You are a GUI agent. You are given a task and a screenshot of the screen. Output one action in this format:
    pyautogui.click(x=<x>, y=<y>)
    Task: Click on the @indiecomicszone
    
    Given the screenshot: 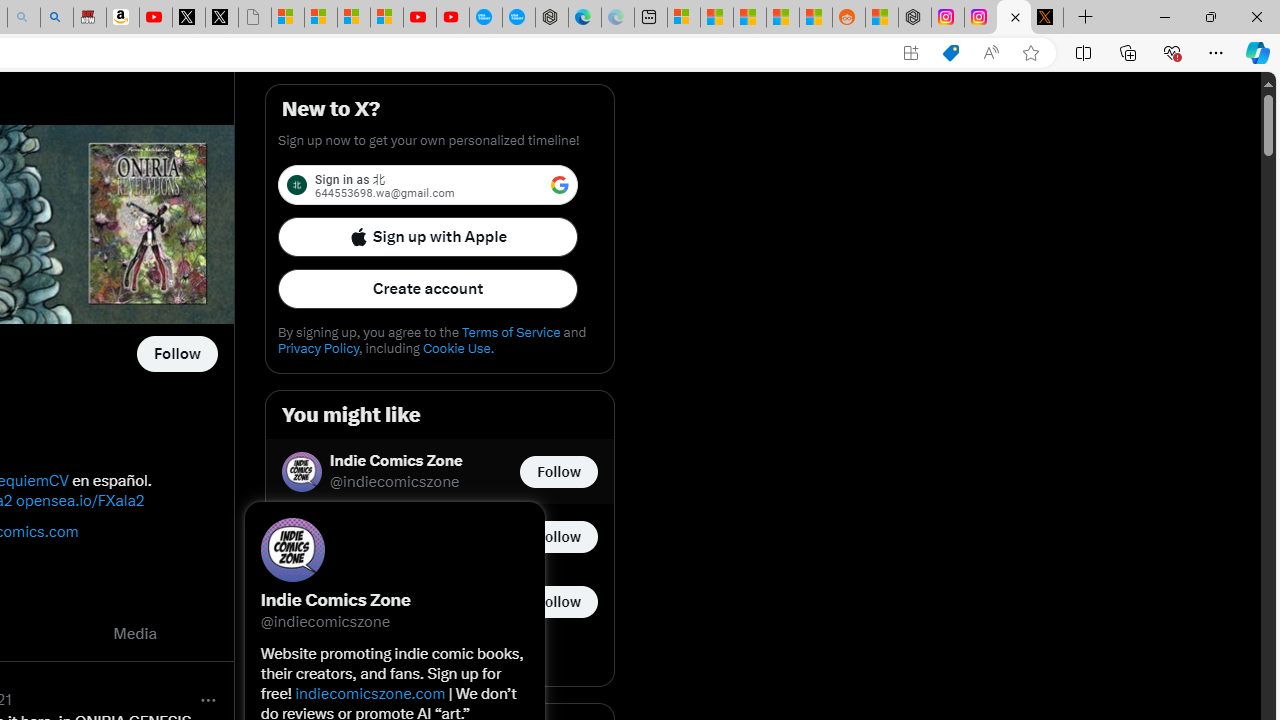 What is the action you would take?
    pyautogui.click(x=394, y=482)
    